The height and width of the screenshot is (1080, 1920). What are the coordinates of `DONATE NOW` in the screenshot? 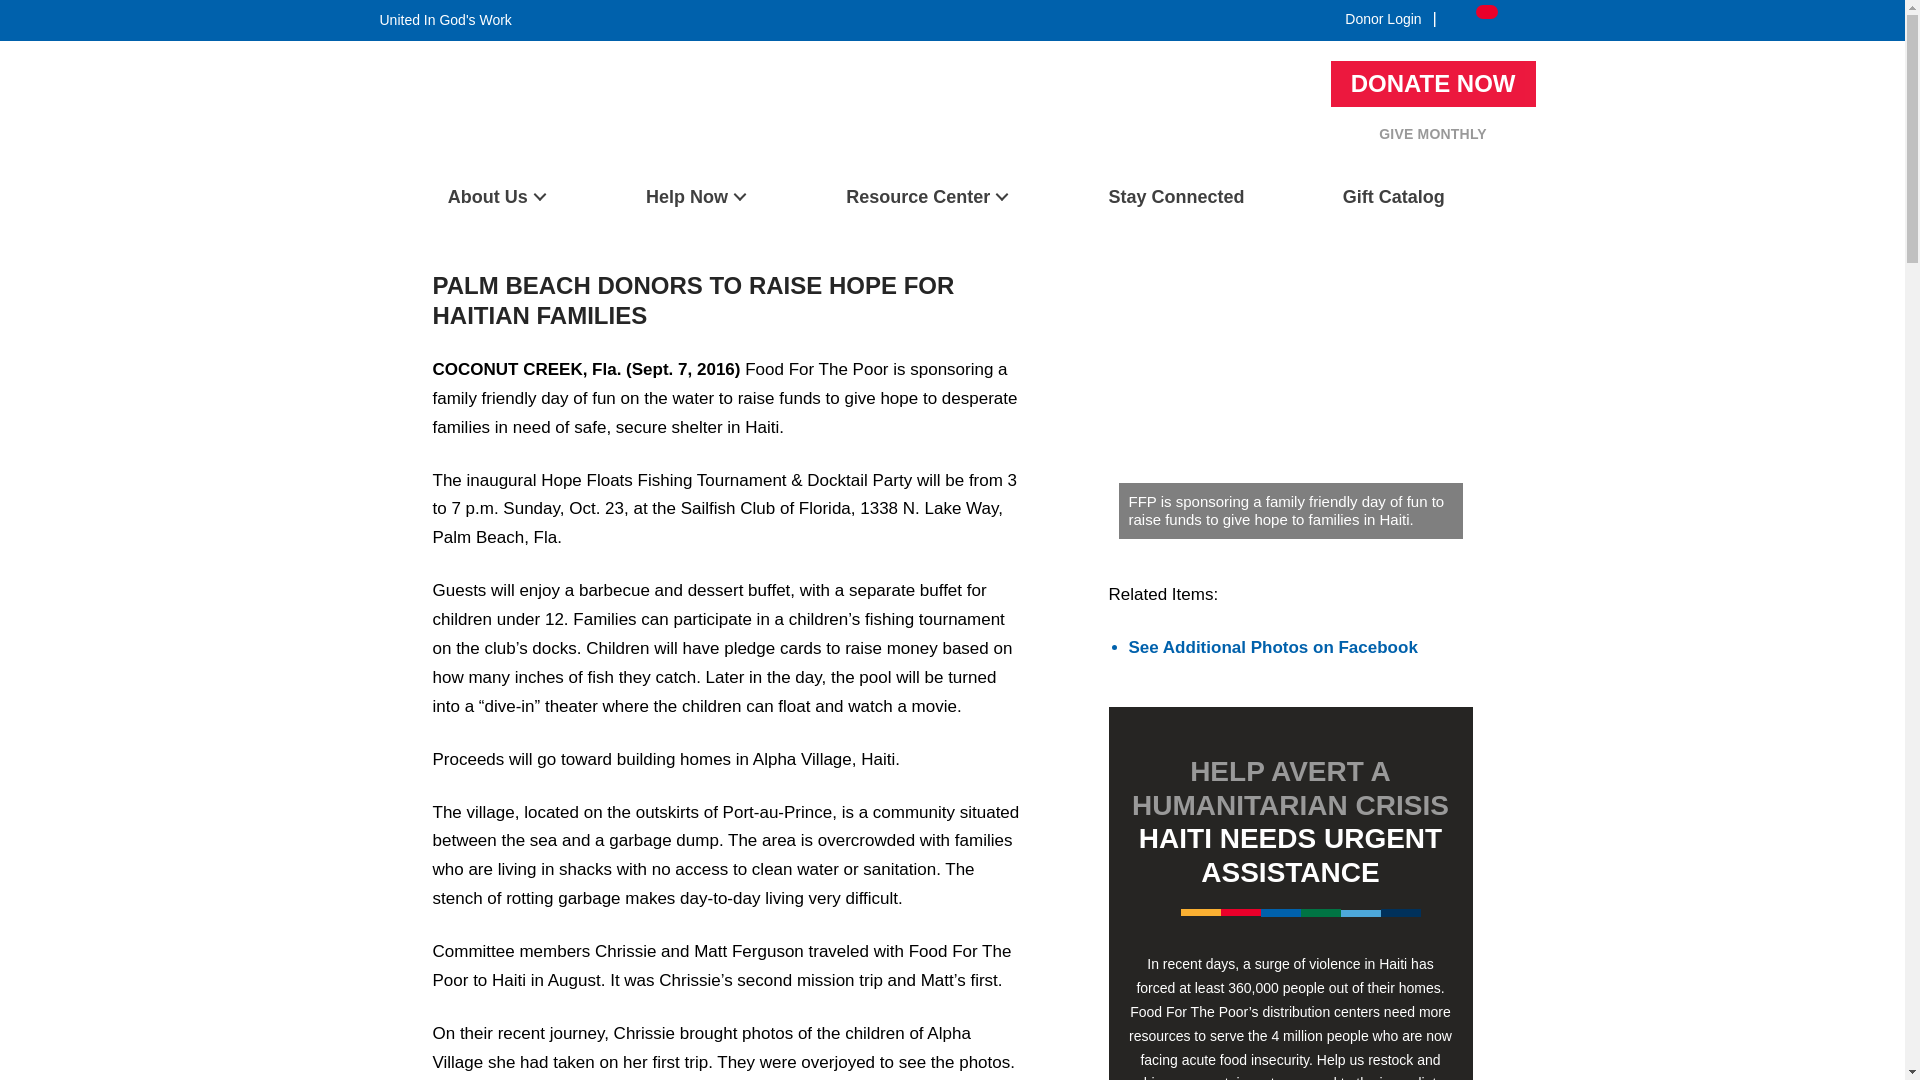 It's located at (1433, 83).